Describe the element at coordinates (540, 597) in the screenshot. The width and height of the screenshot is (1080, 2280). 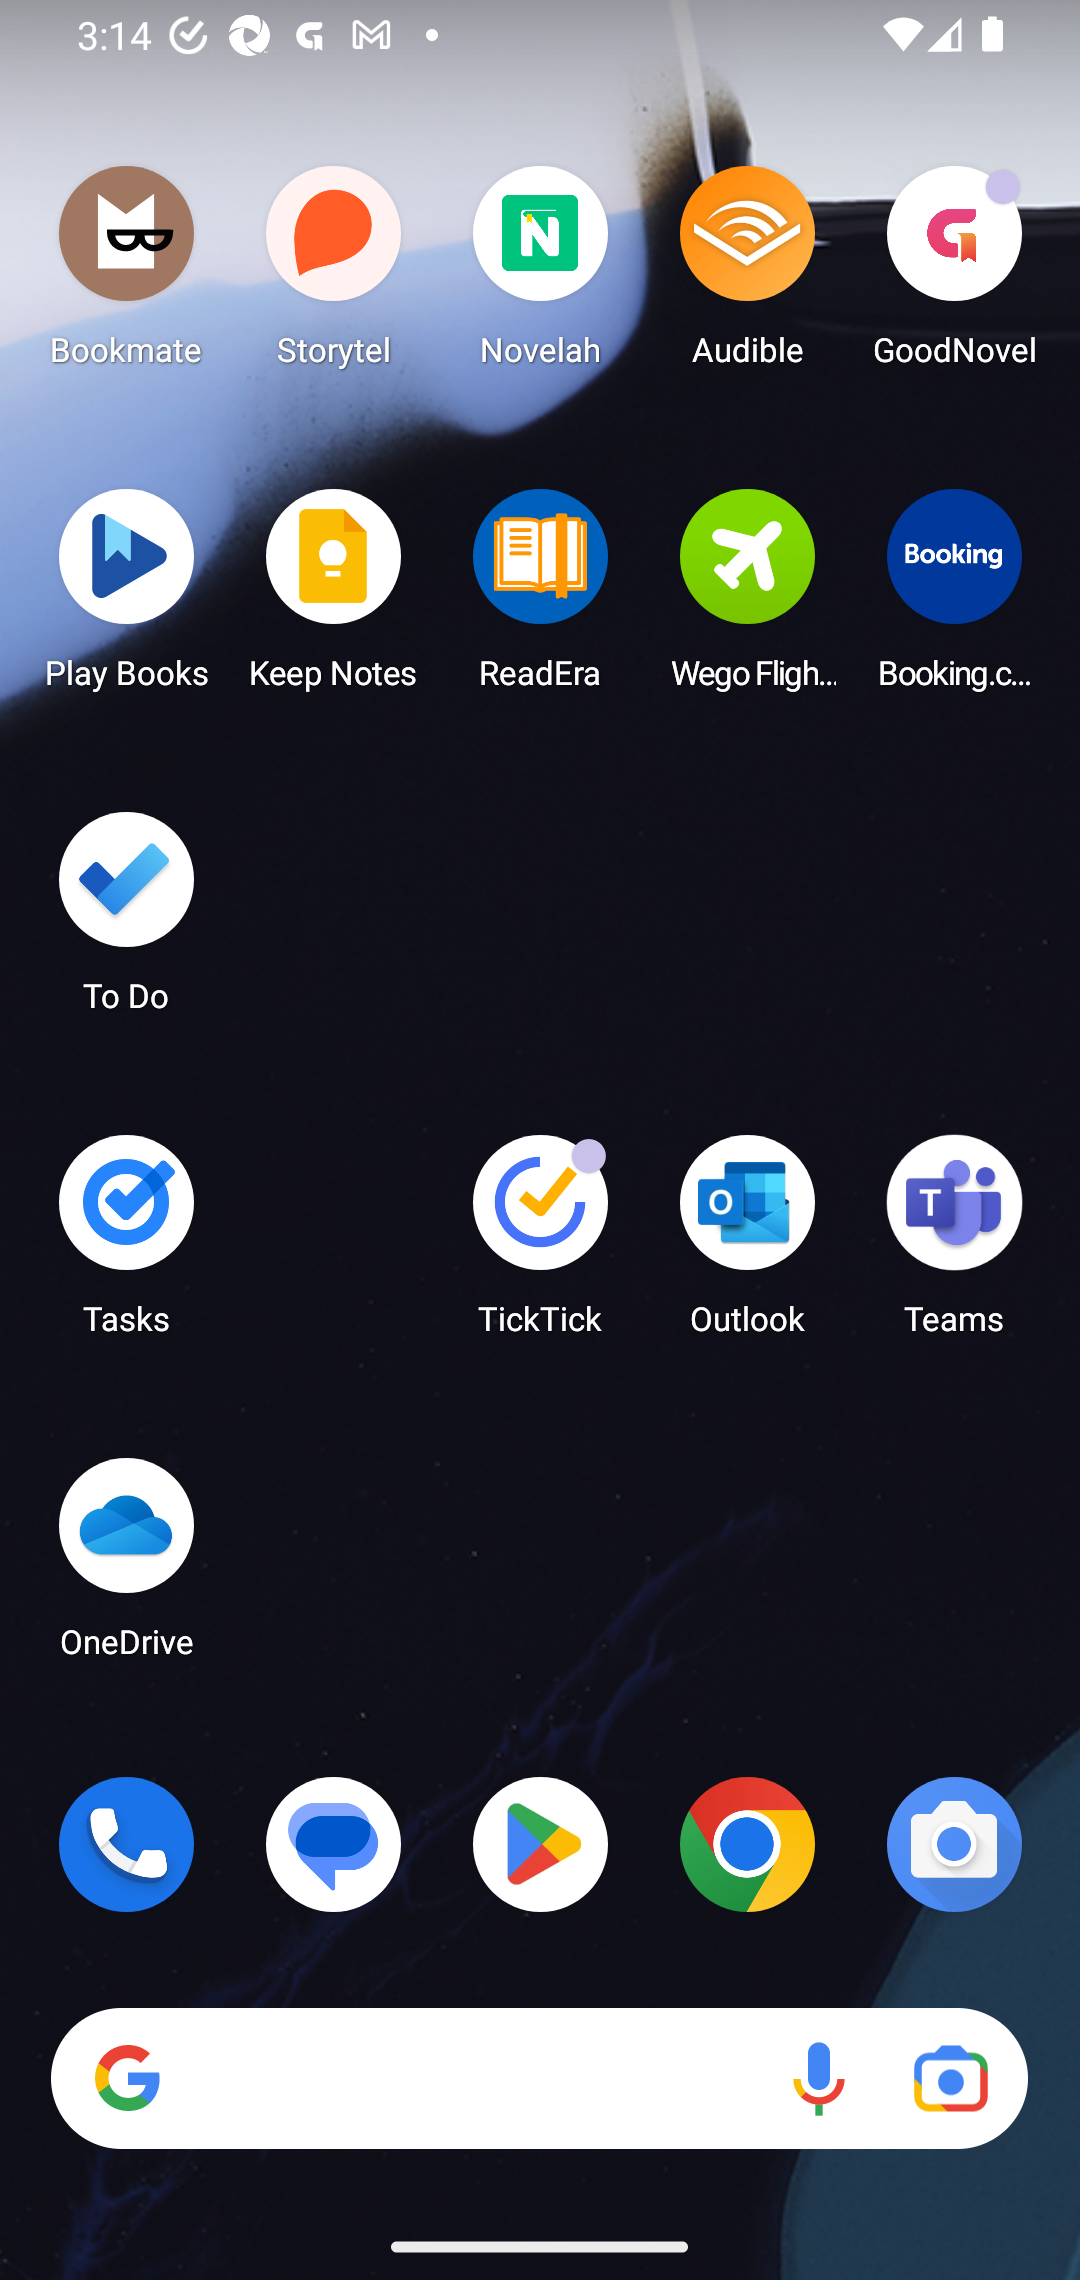
I see `ReadEra` at that location.